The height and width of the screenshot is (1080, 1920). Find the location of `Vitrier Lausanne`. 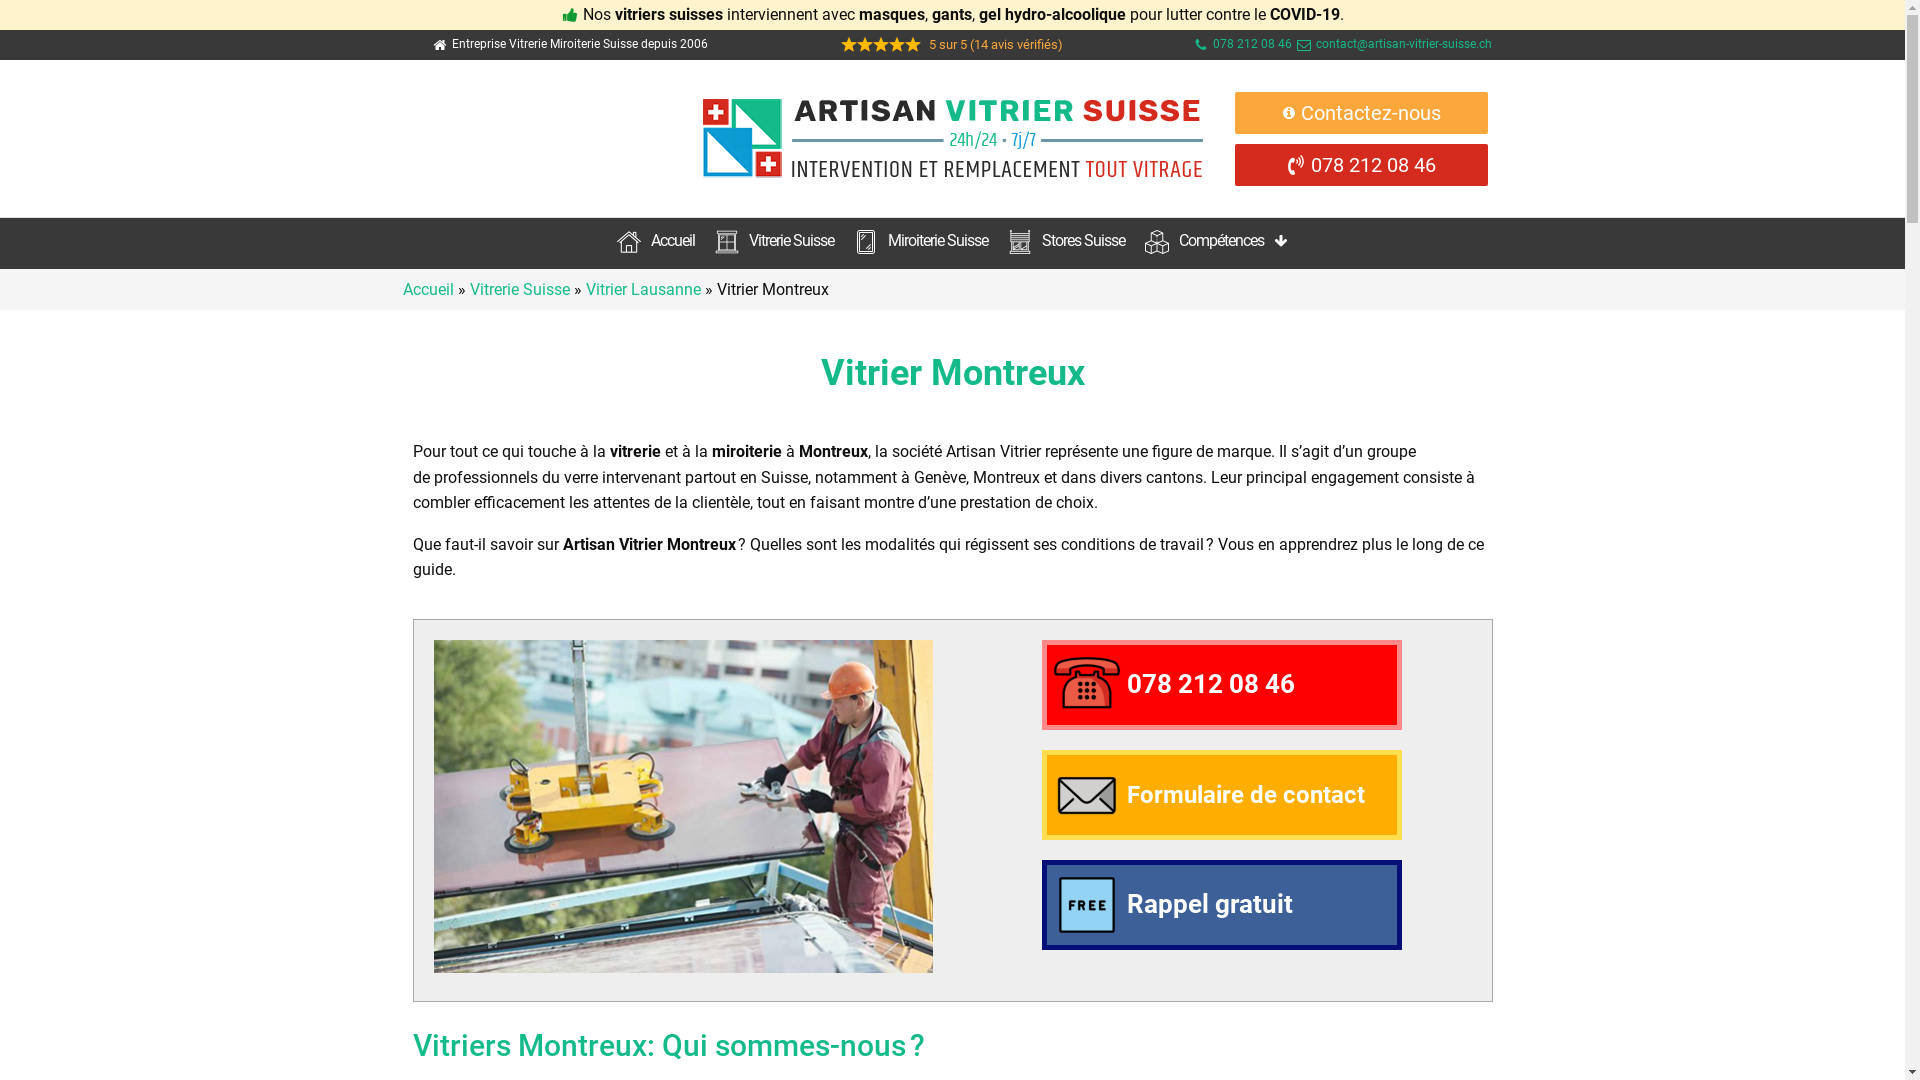

Vitrier Lausanne is located at coordinates (644, 290).